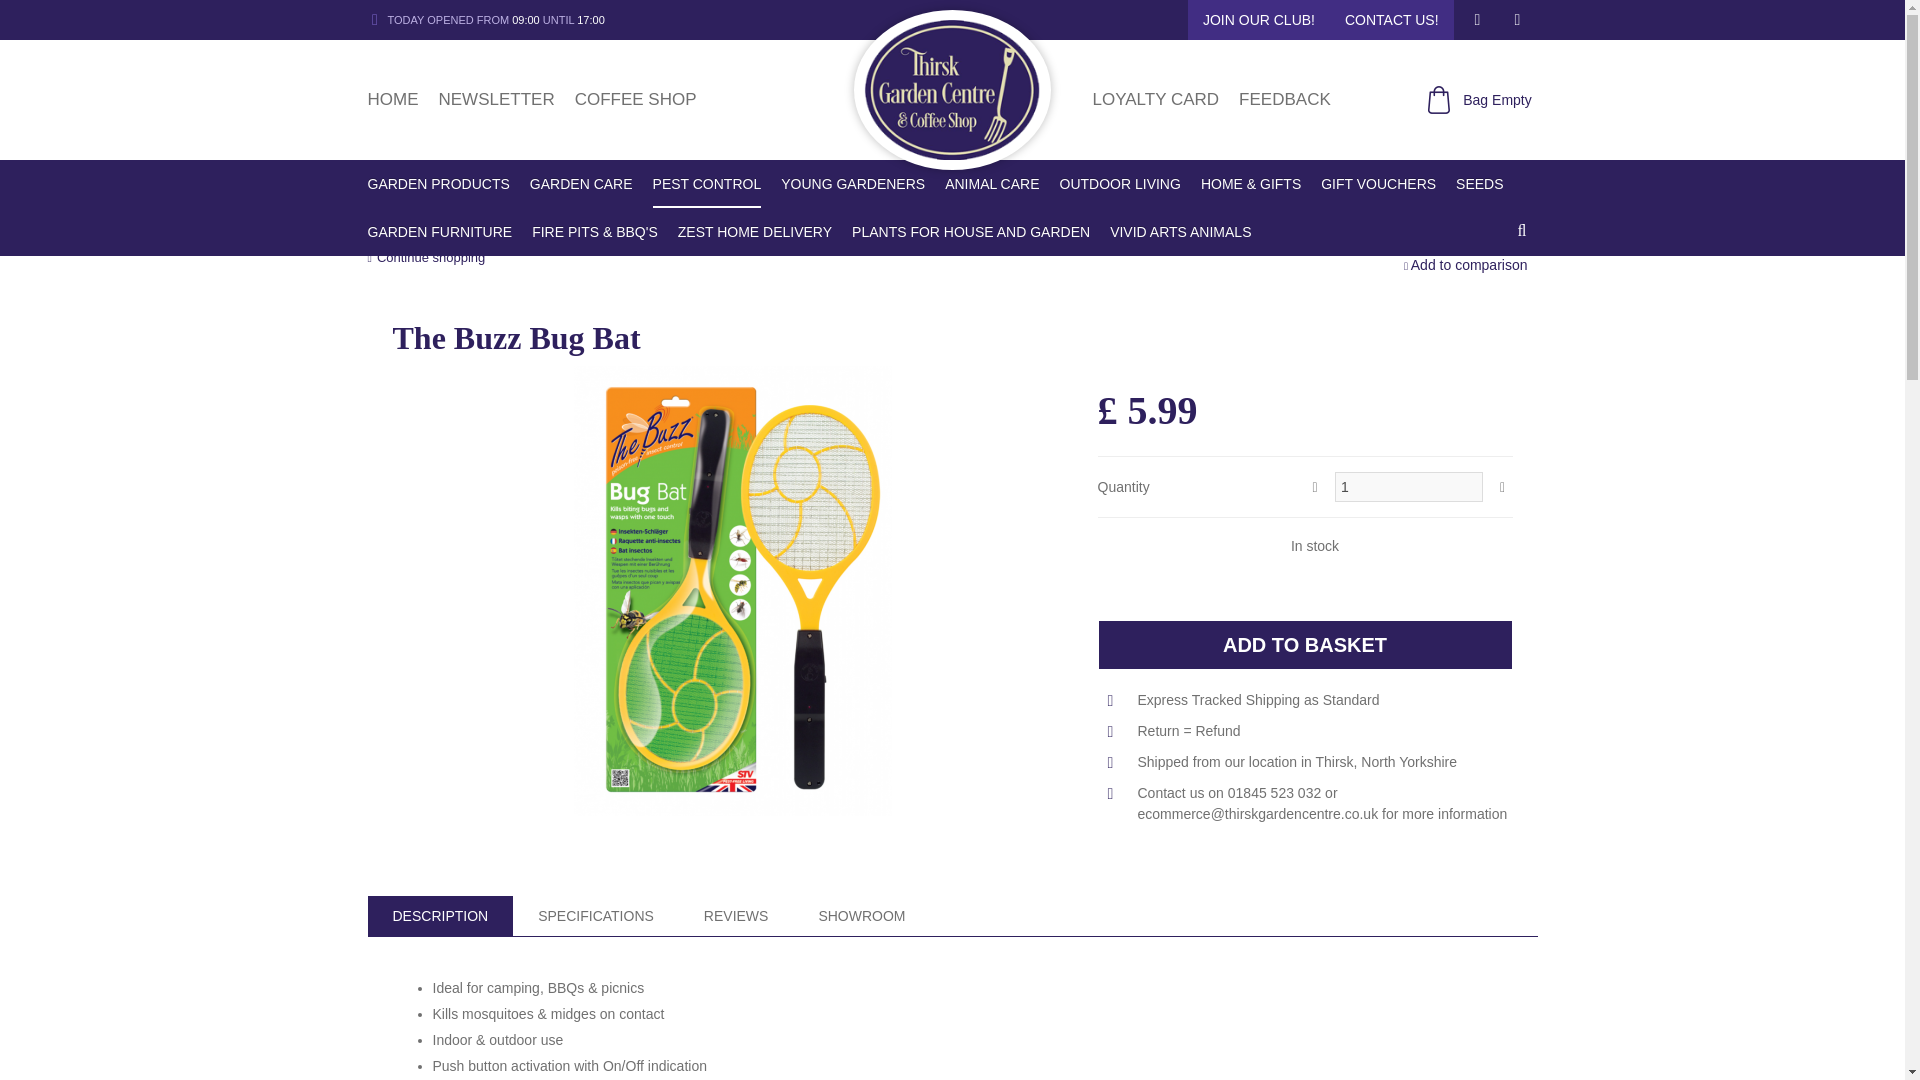 This screenshot has height=1080, width=1920. Describe the element at coordinates (1156, 99) in the screenshot. I see `LOYALTY CARD` at that location.